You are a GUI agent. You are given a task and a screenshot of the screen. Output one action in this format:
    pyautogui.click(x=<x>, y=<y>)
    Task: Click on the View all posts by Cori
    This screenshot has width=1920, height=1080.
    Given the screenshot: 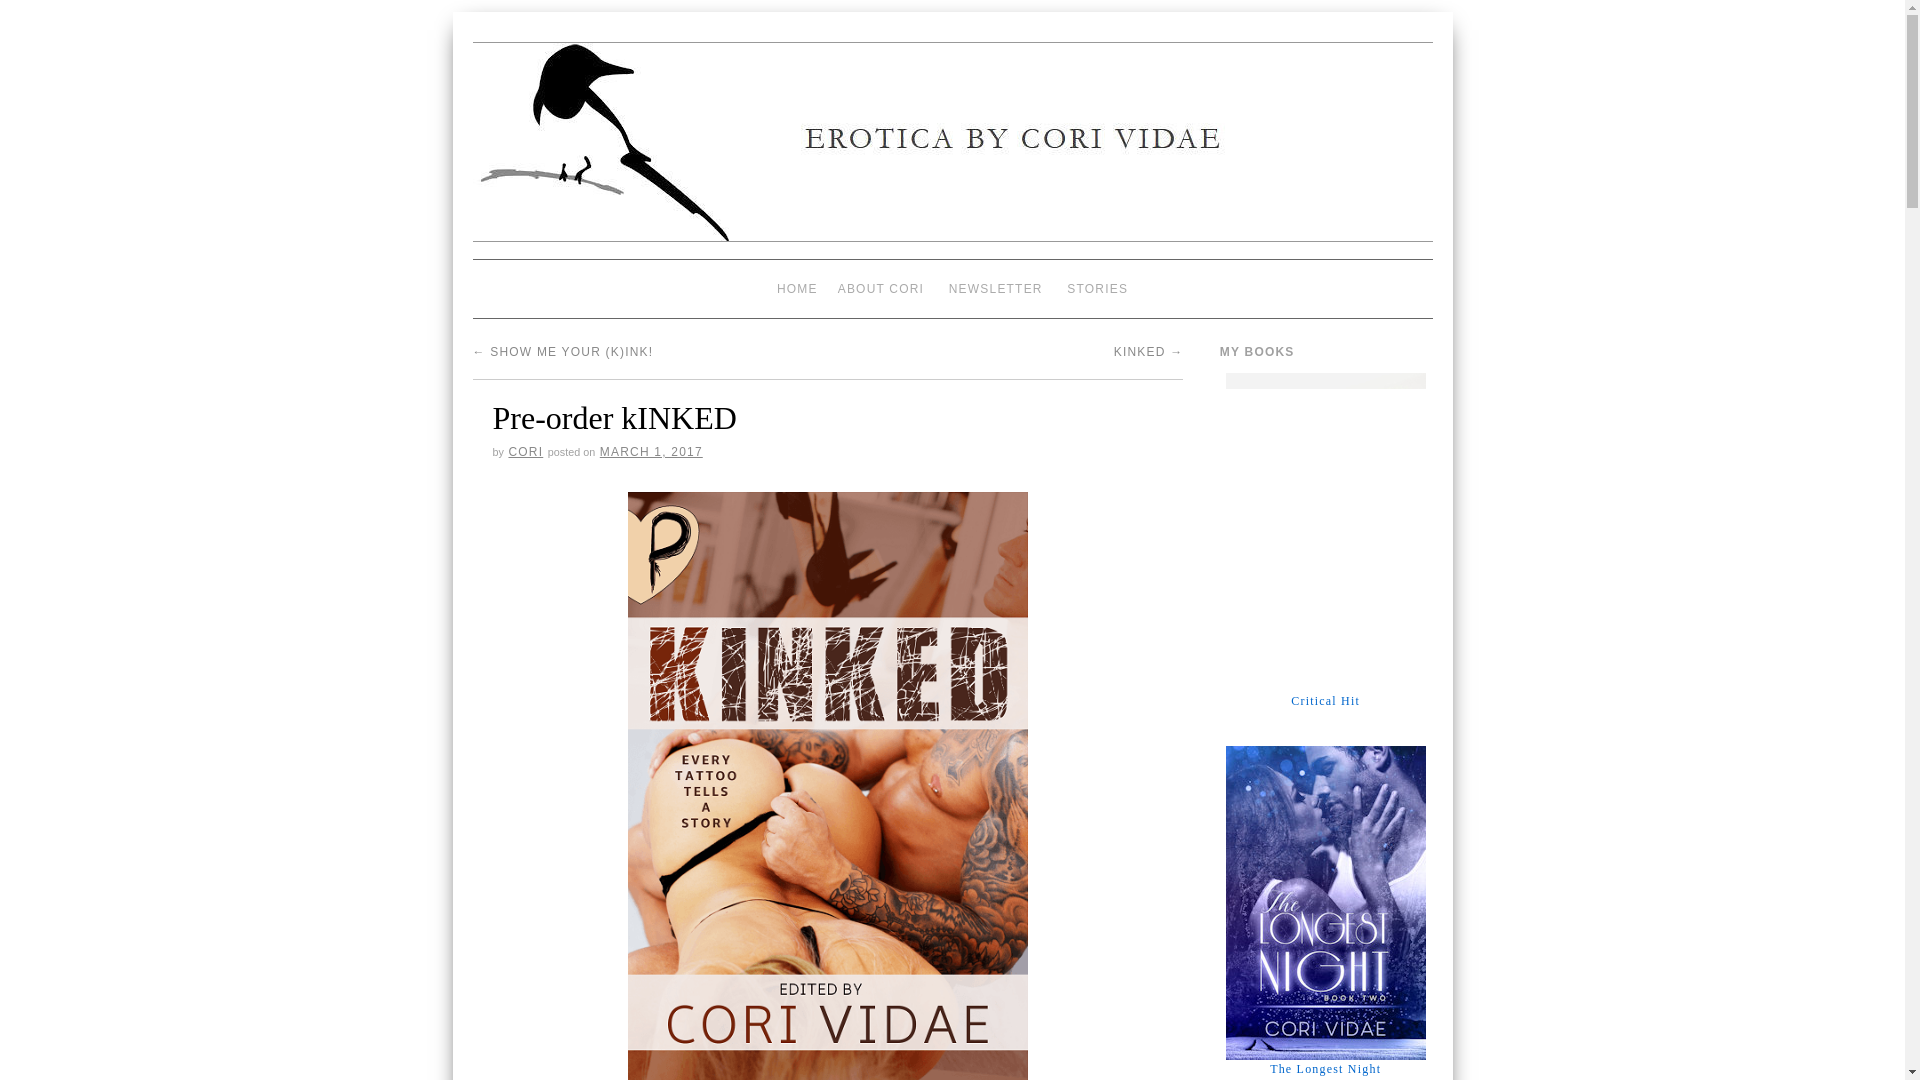 What is the action you would take?
    pyautogui.click(x=526, y=452)
    